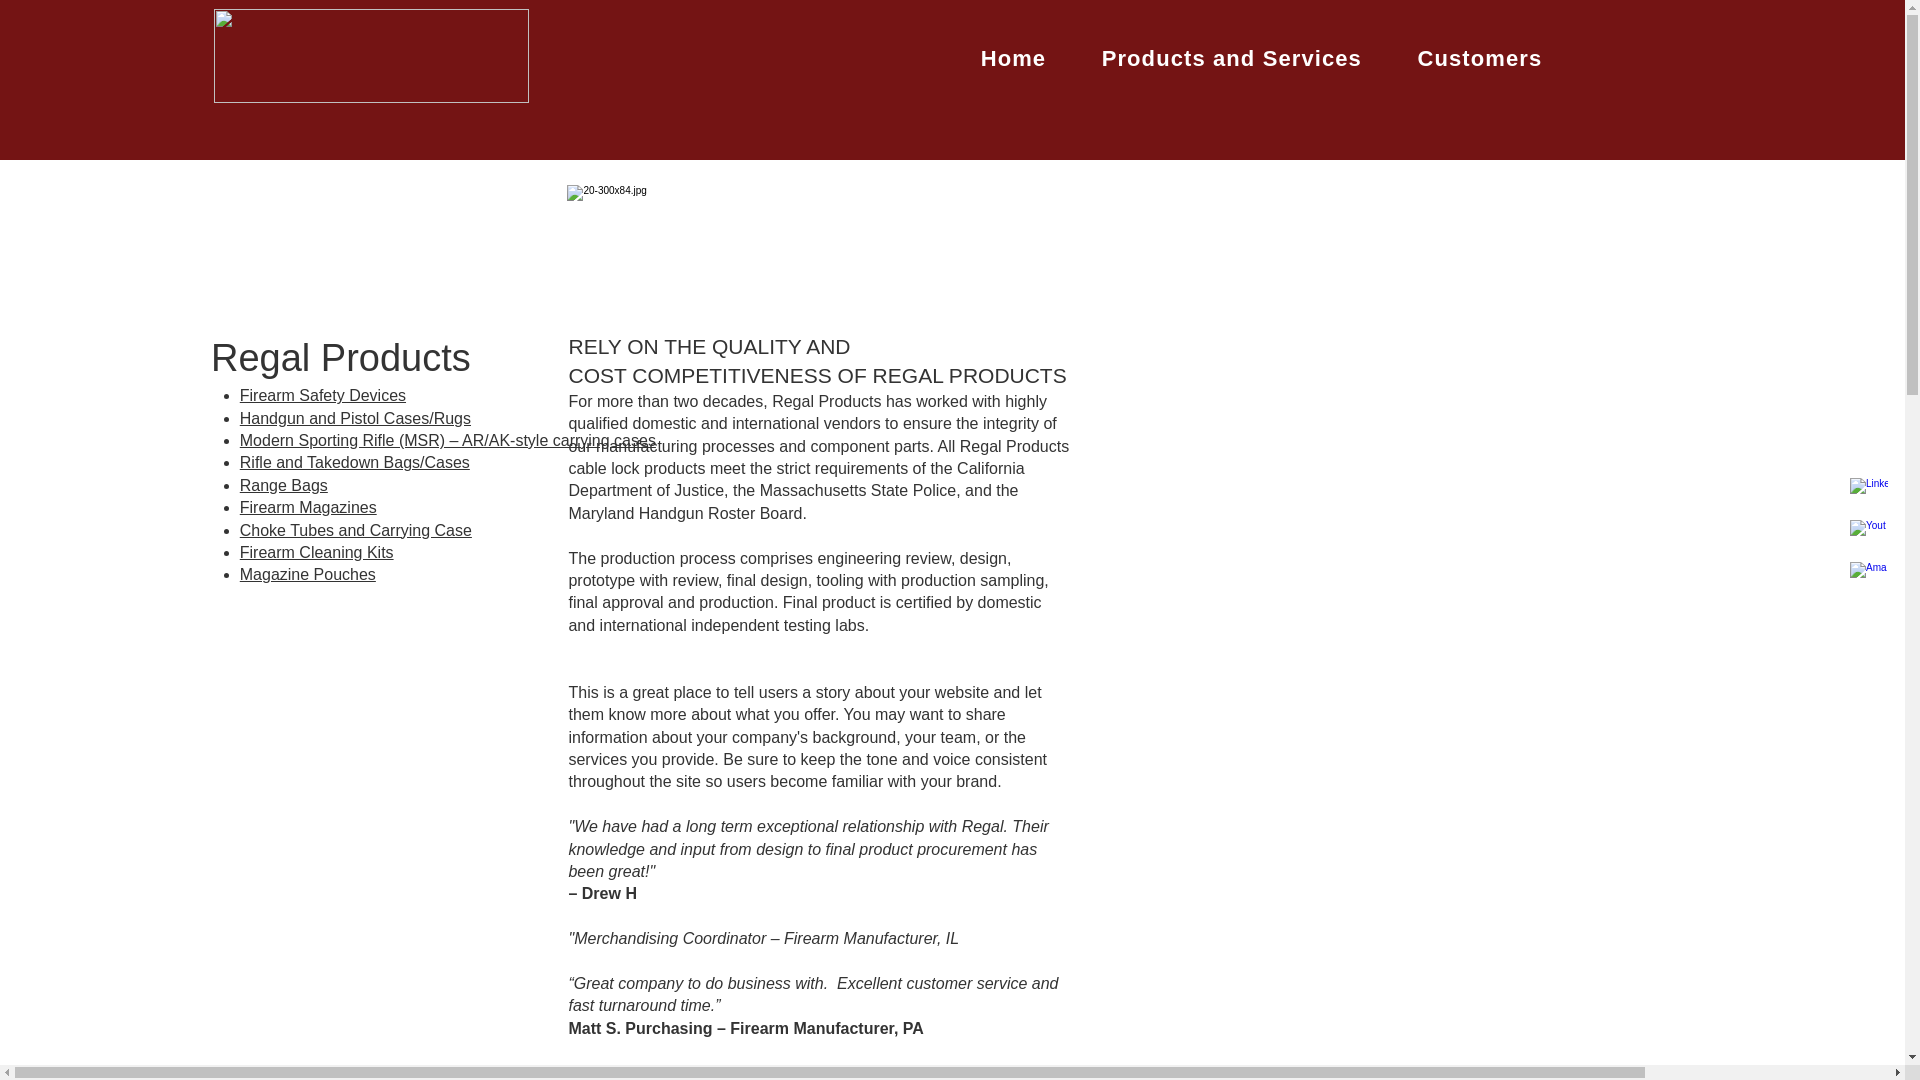 The image size is (1920, 1080). I want to click on Home, so click(1012, 58).